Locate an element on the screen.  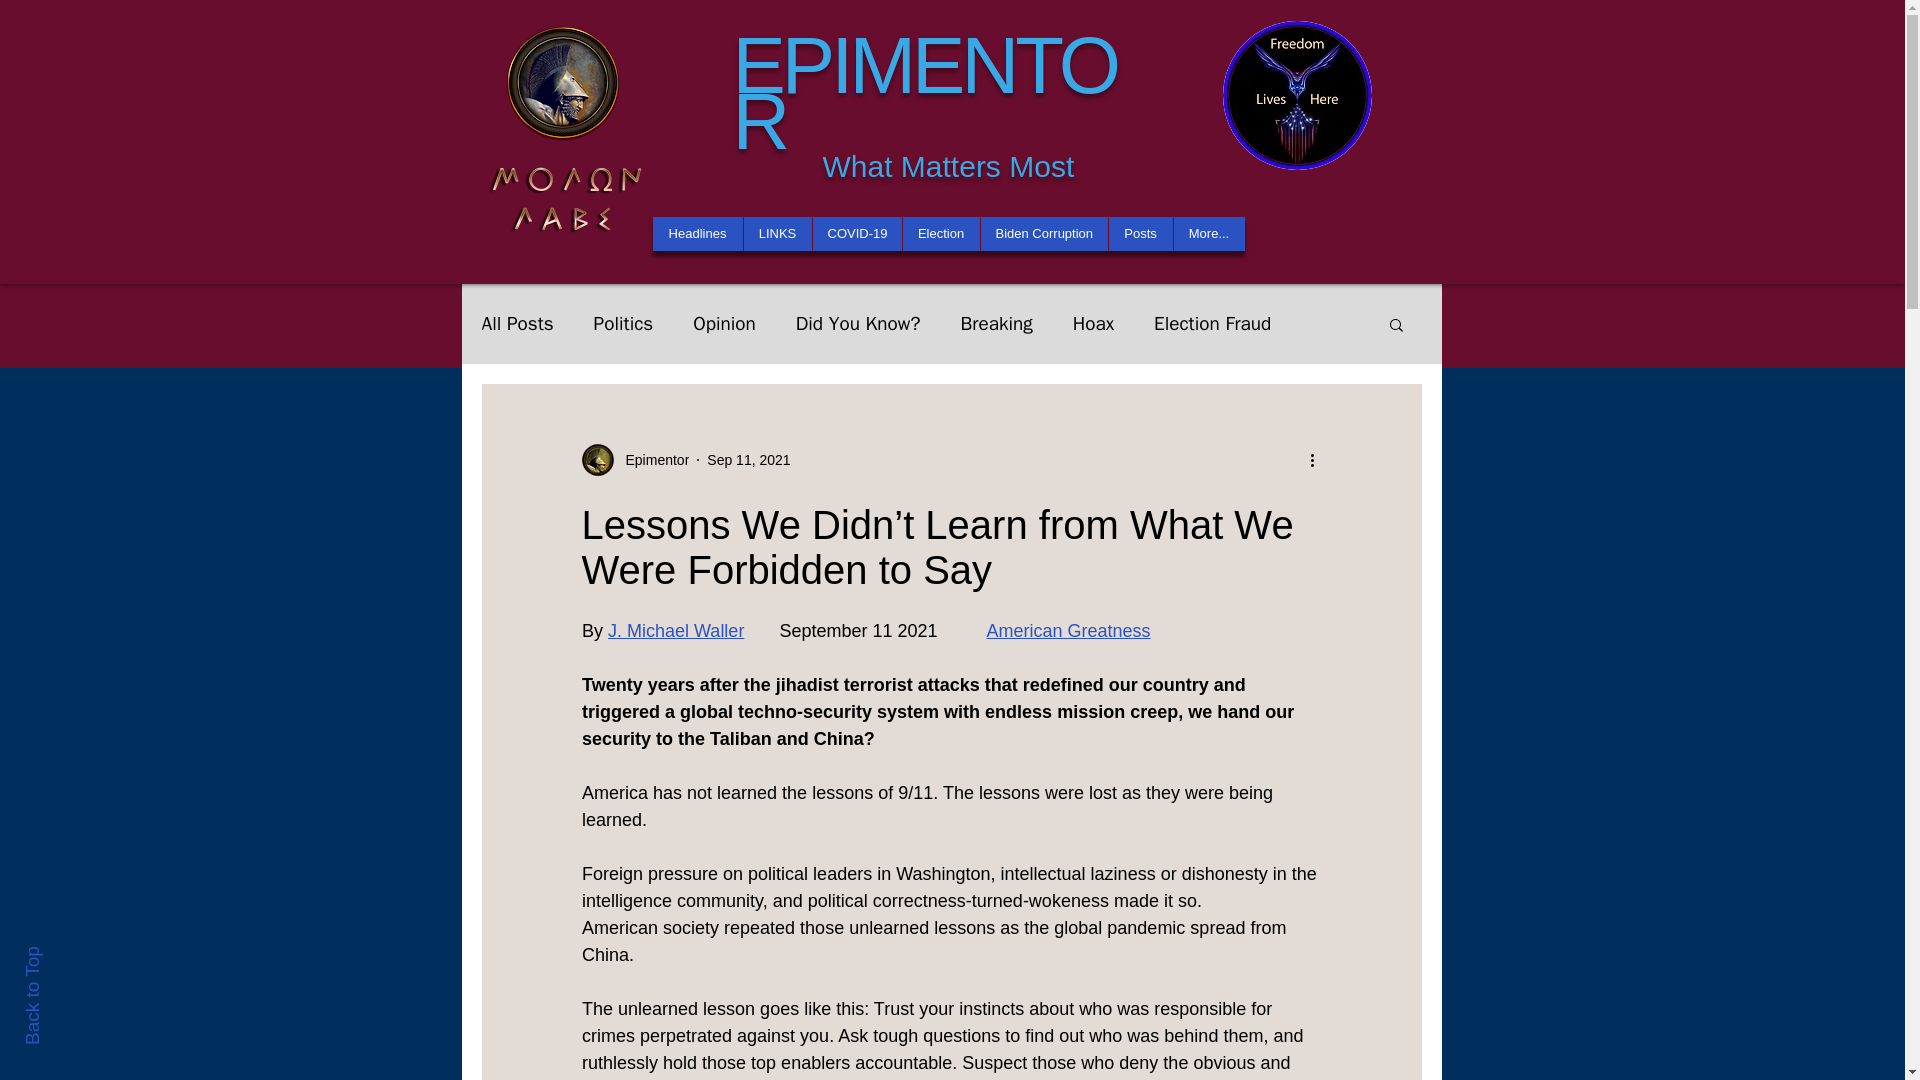
Headlines is located at coordinates (696, 234).